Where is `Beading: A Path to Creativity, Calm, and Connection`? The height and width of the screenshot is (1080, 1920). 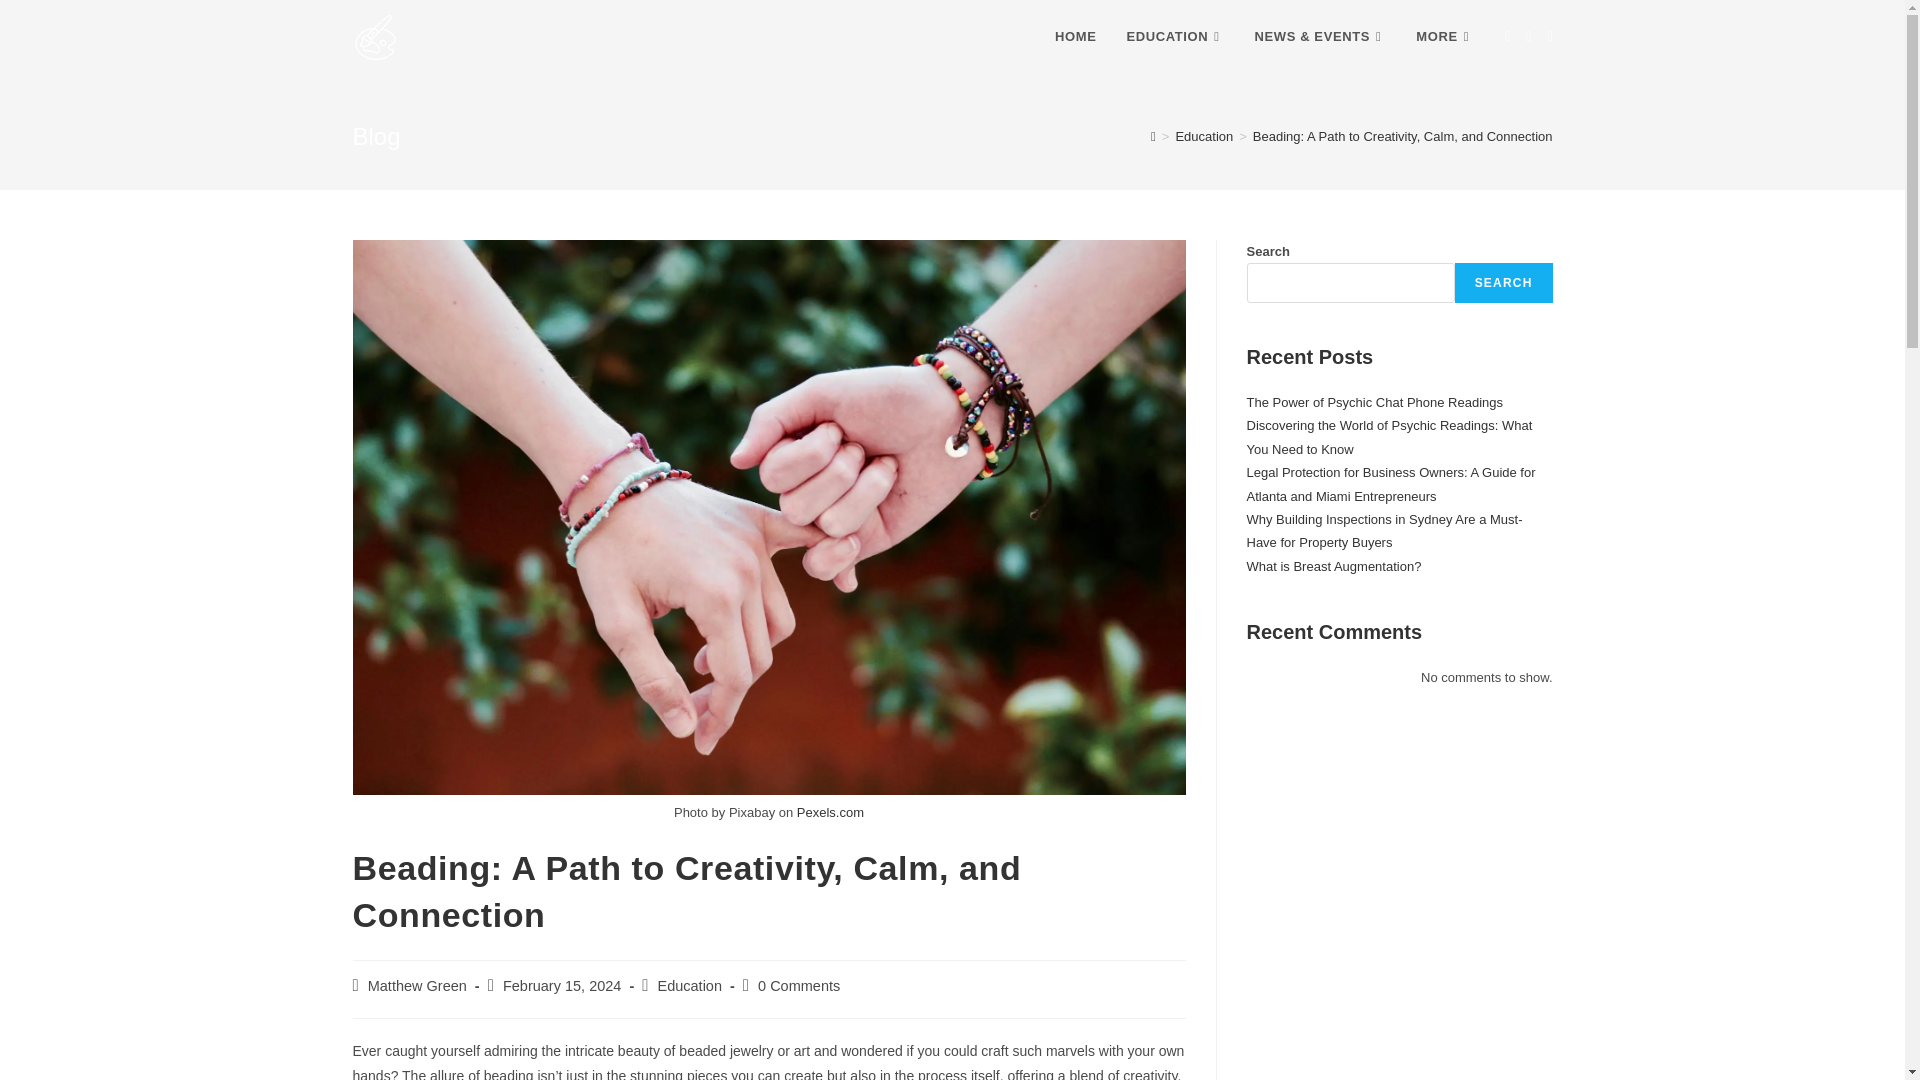
Beading: A Path to Creativity, Calm, and Connection is located at coordinates (1403, 136).